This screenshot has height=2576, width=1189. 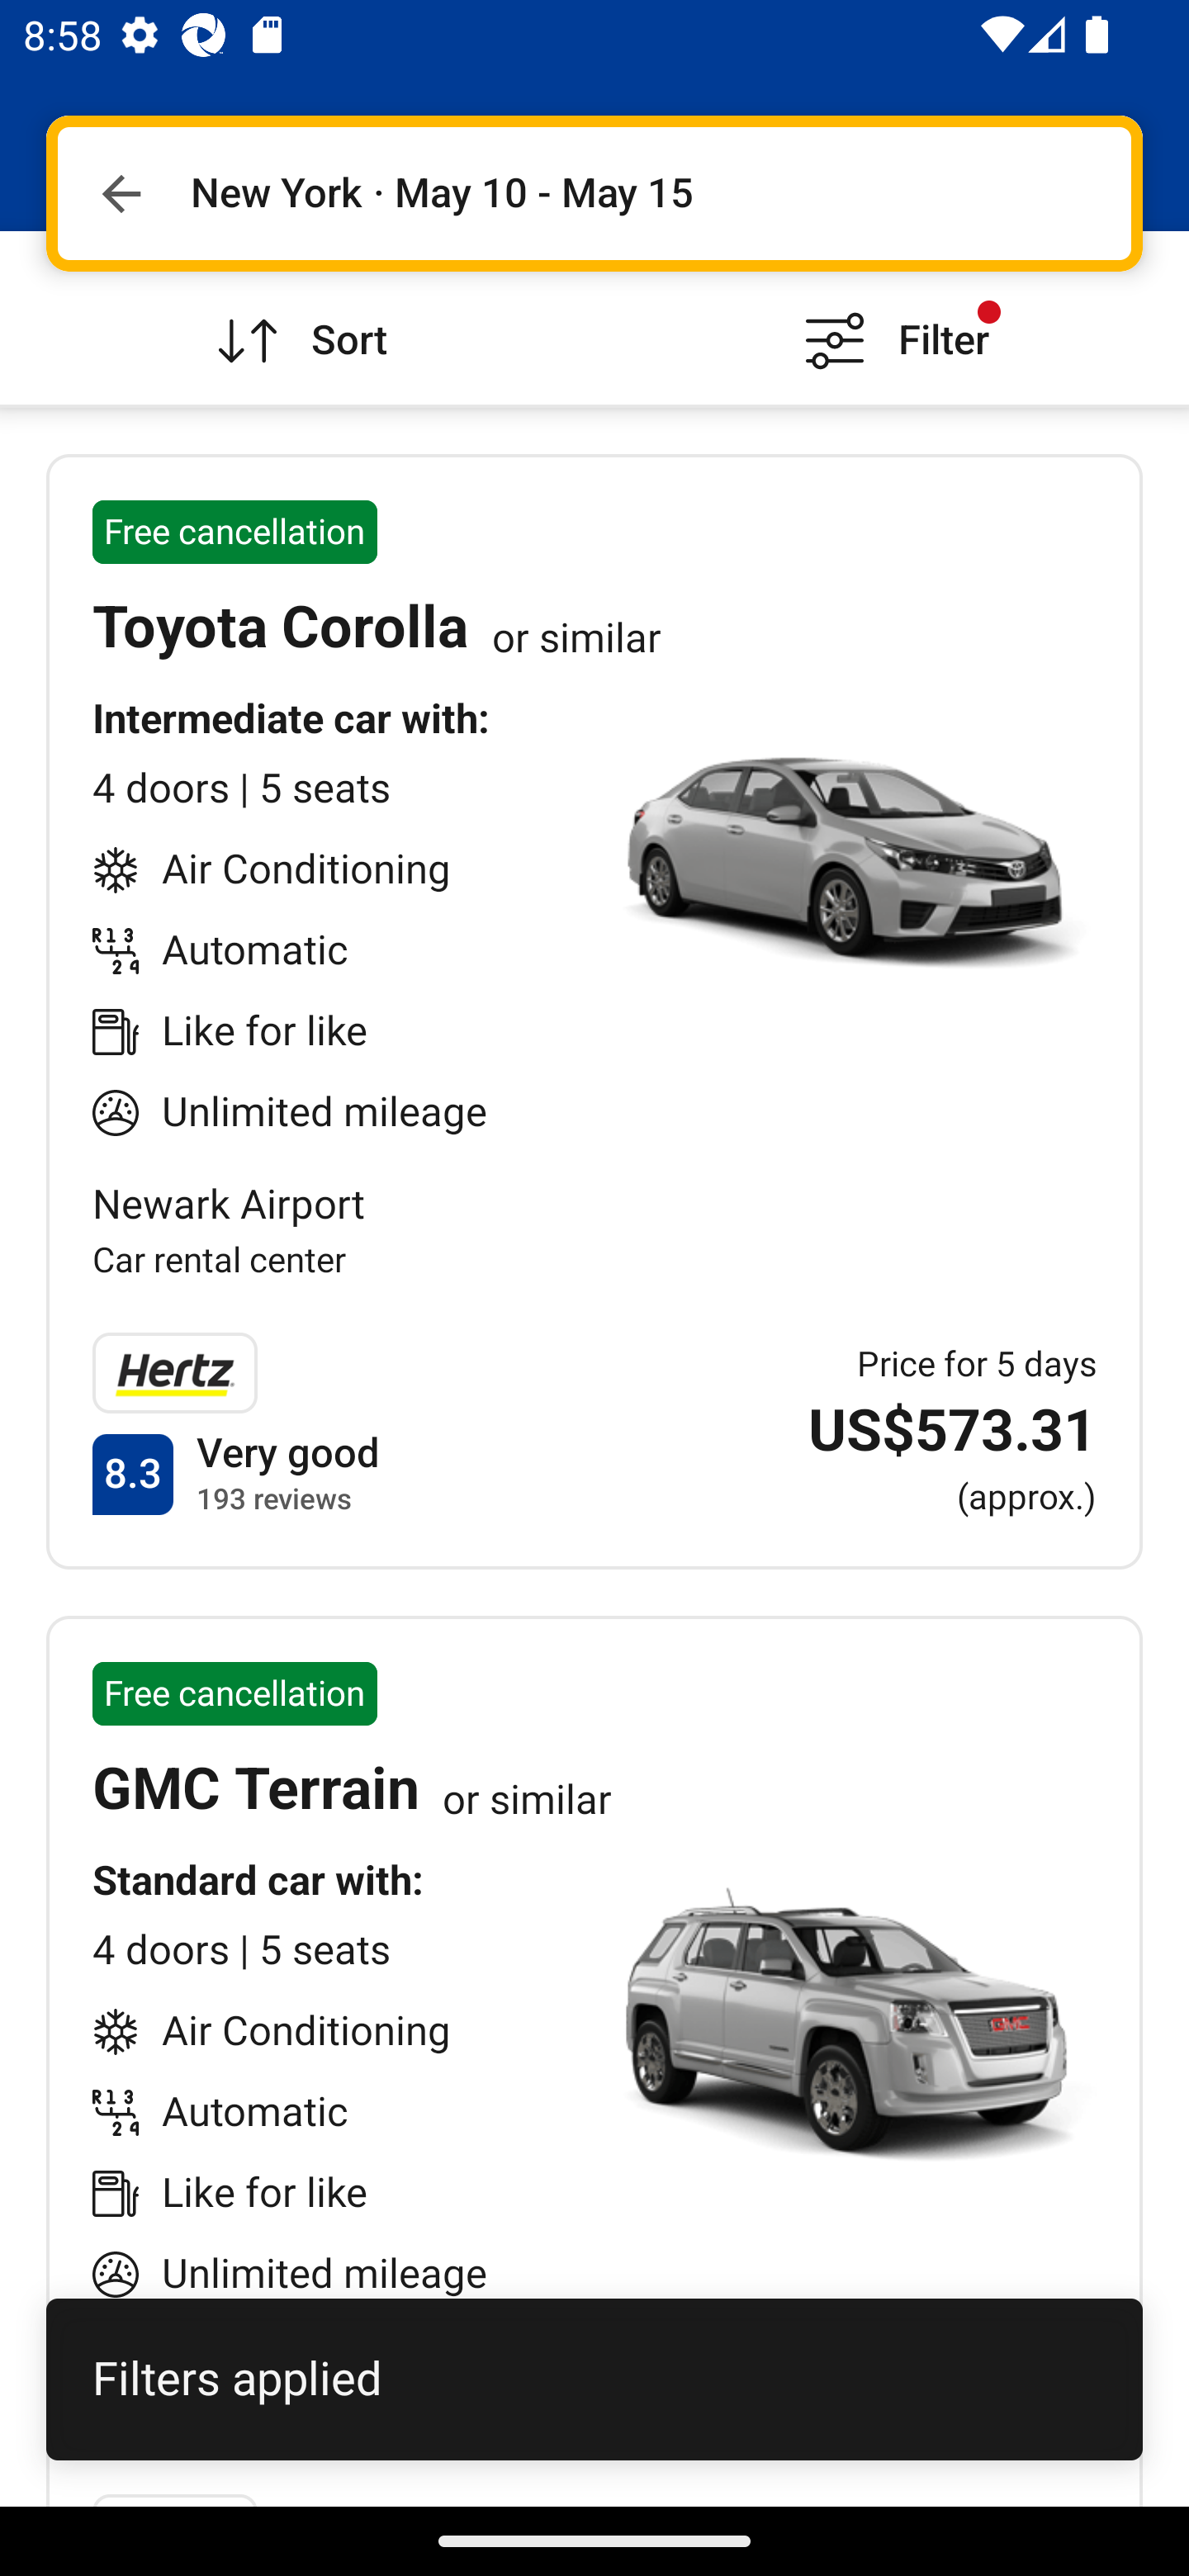 What do you see at coordinates (892, 317) in the screenshot?
I see `Filter` at bounding box center [892, 317].